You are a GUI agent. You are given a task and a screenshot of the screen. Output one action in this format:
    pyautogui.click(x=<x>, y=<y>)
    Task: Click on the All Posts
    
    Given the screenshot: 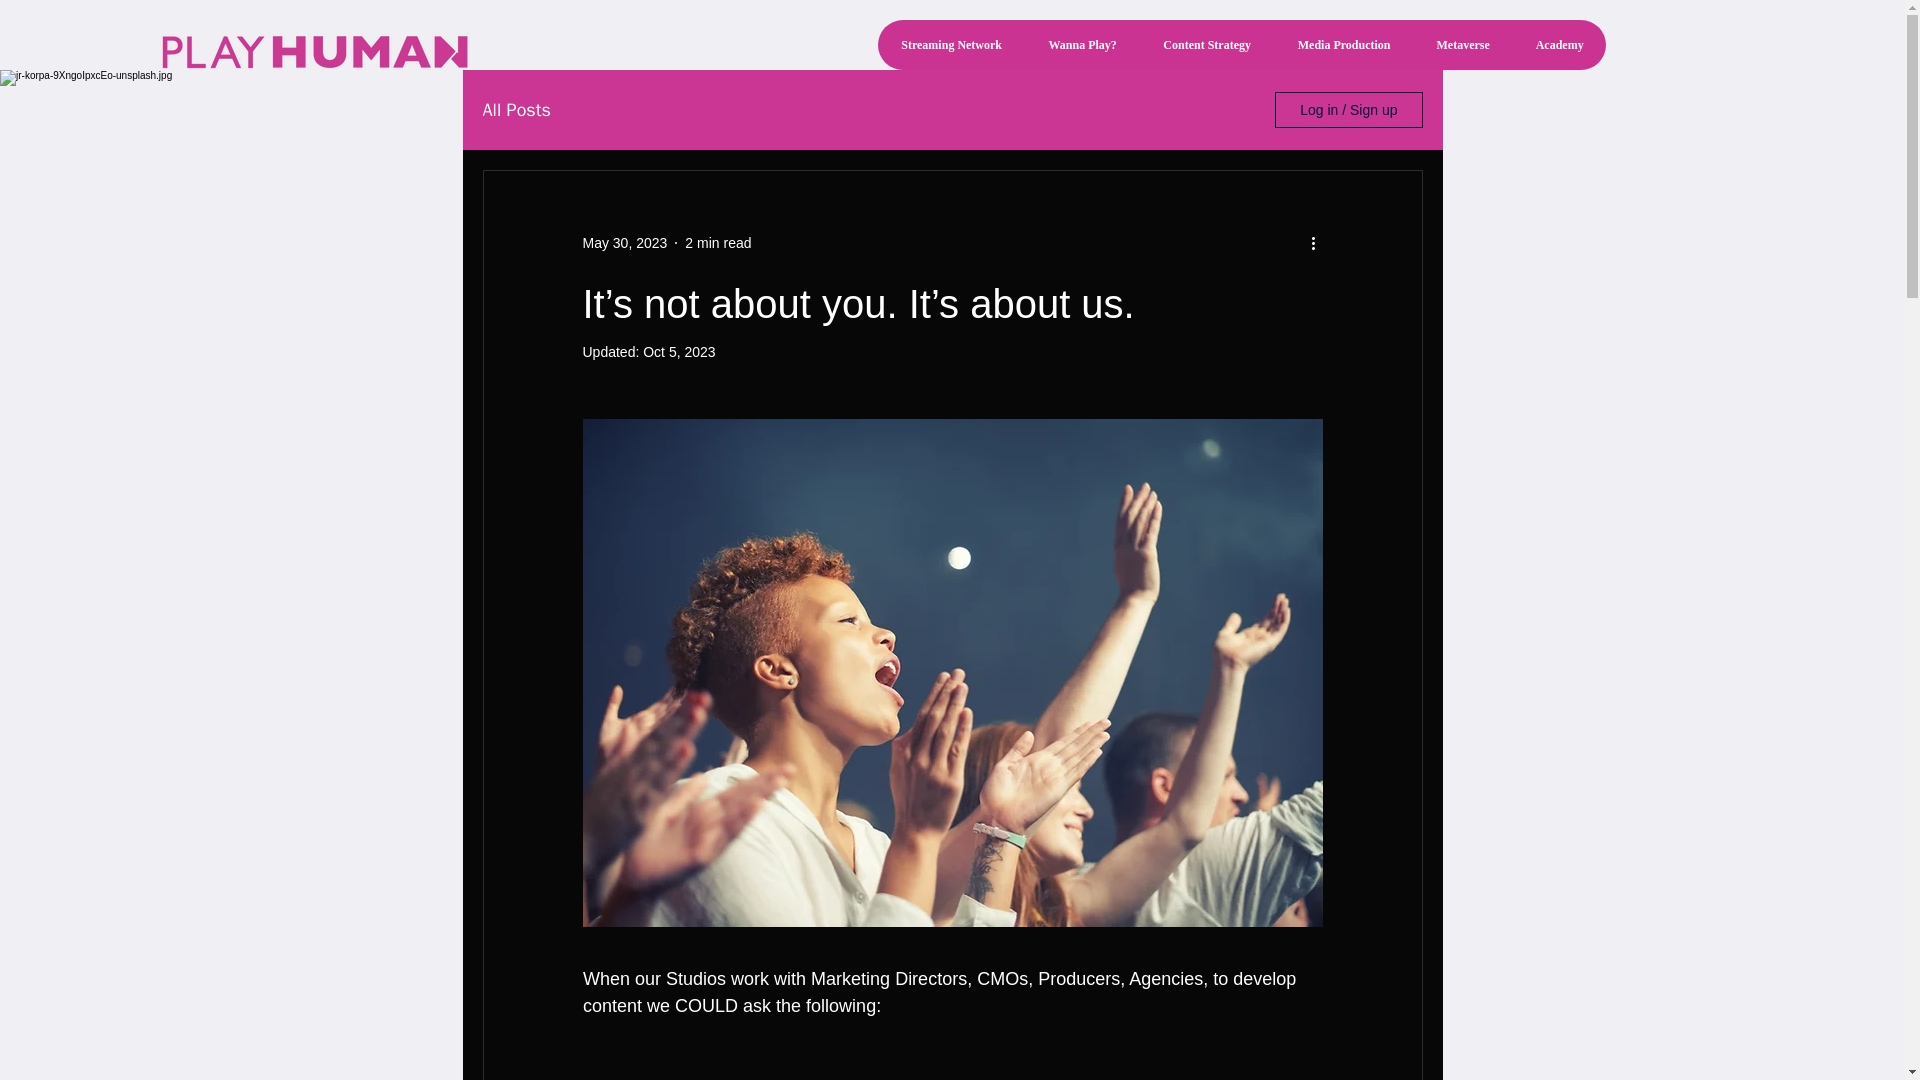 What is the action you would take?
    pyautogui.click(x=515, y=110)
    